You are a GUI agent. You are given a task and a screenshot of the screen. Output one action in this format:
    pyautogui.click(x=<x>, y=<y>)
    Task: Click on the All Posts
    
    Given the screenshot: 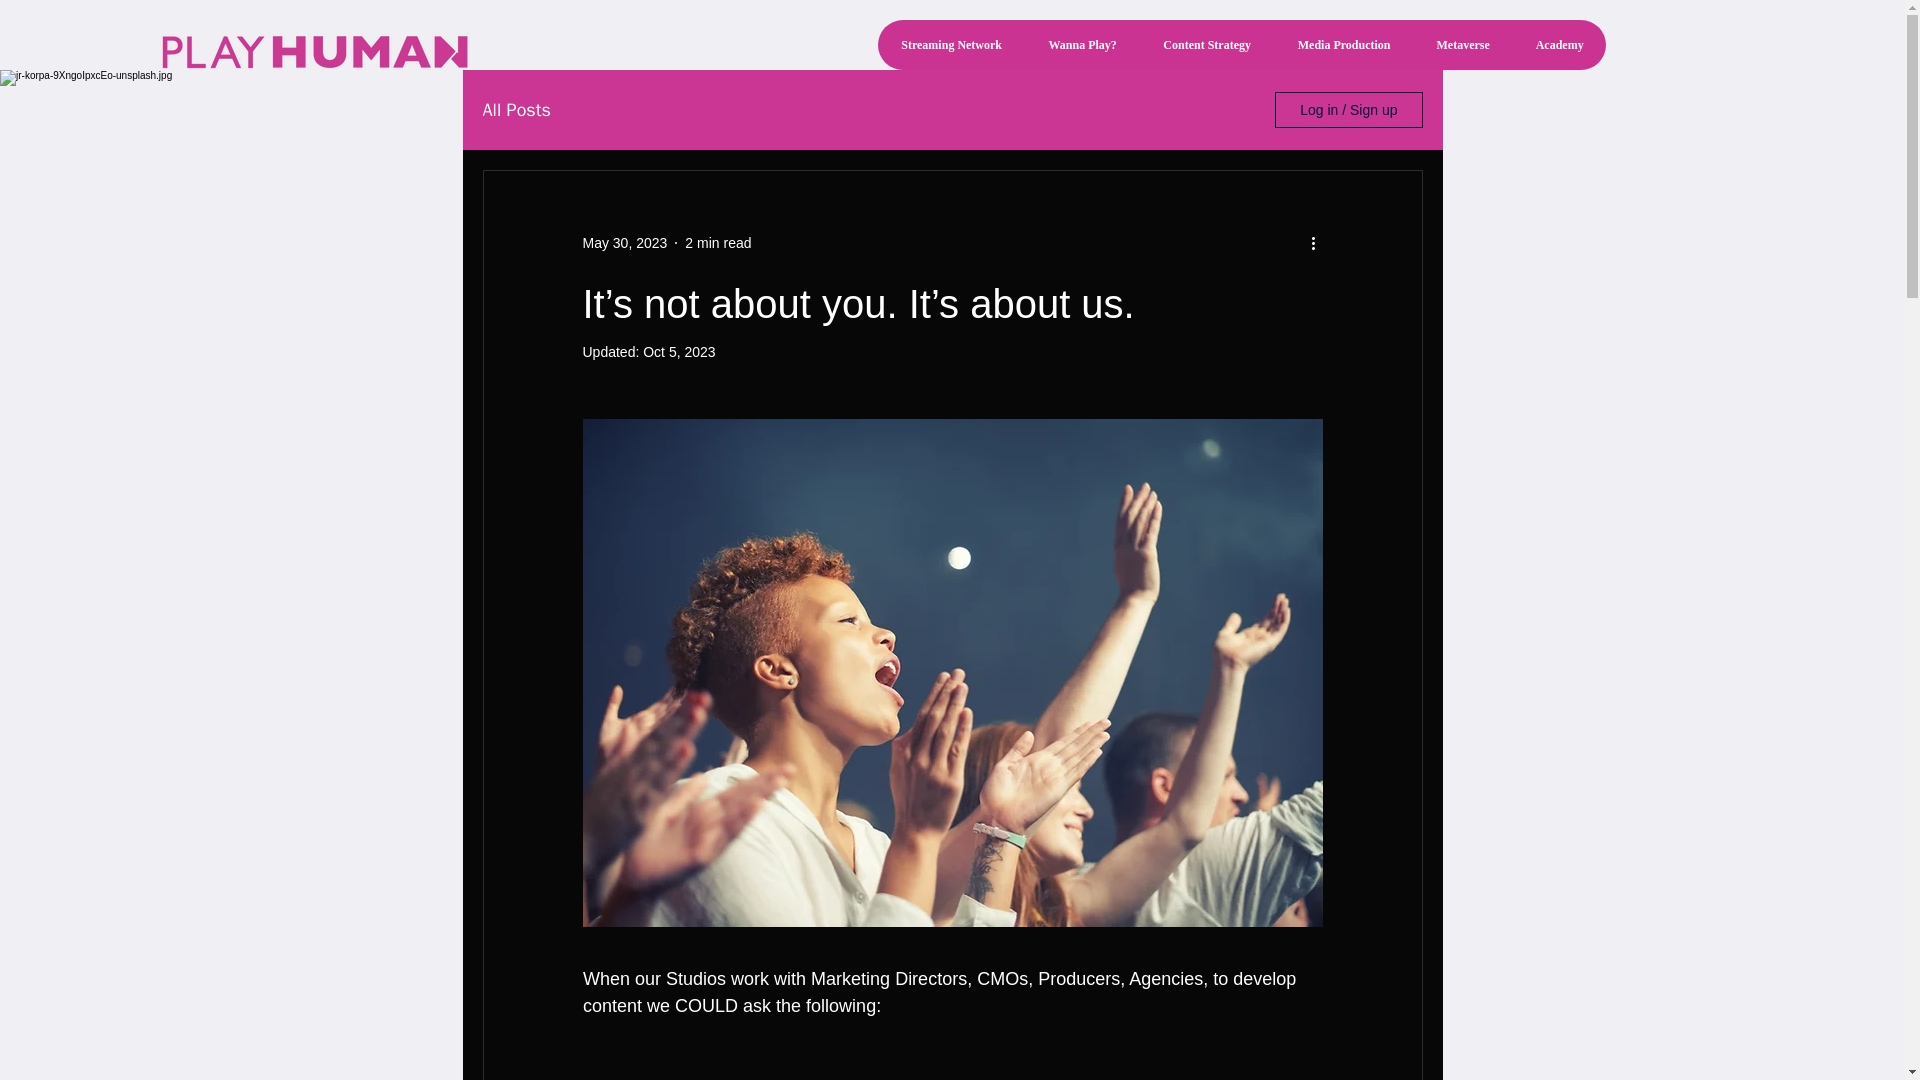 What is the action you would take?
    pyautogui.click(x=515, y=110)
    